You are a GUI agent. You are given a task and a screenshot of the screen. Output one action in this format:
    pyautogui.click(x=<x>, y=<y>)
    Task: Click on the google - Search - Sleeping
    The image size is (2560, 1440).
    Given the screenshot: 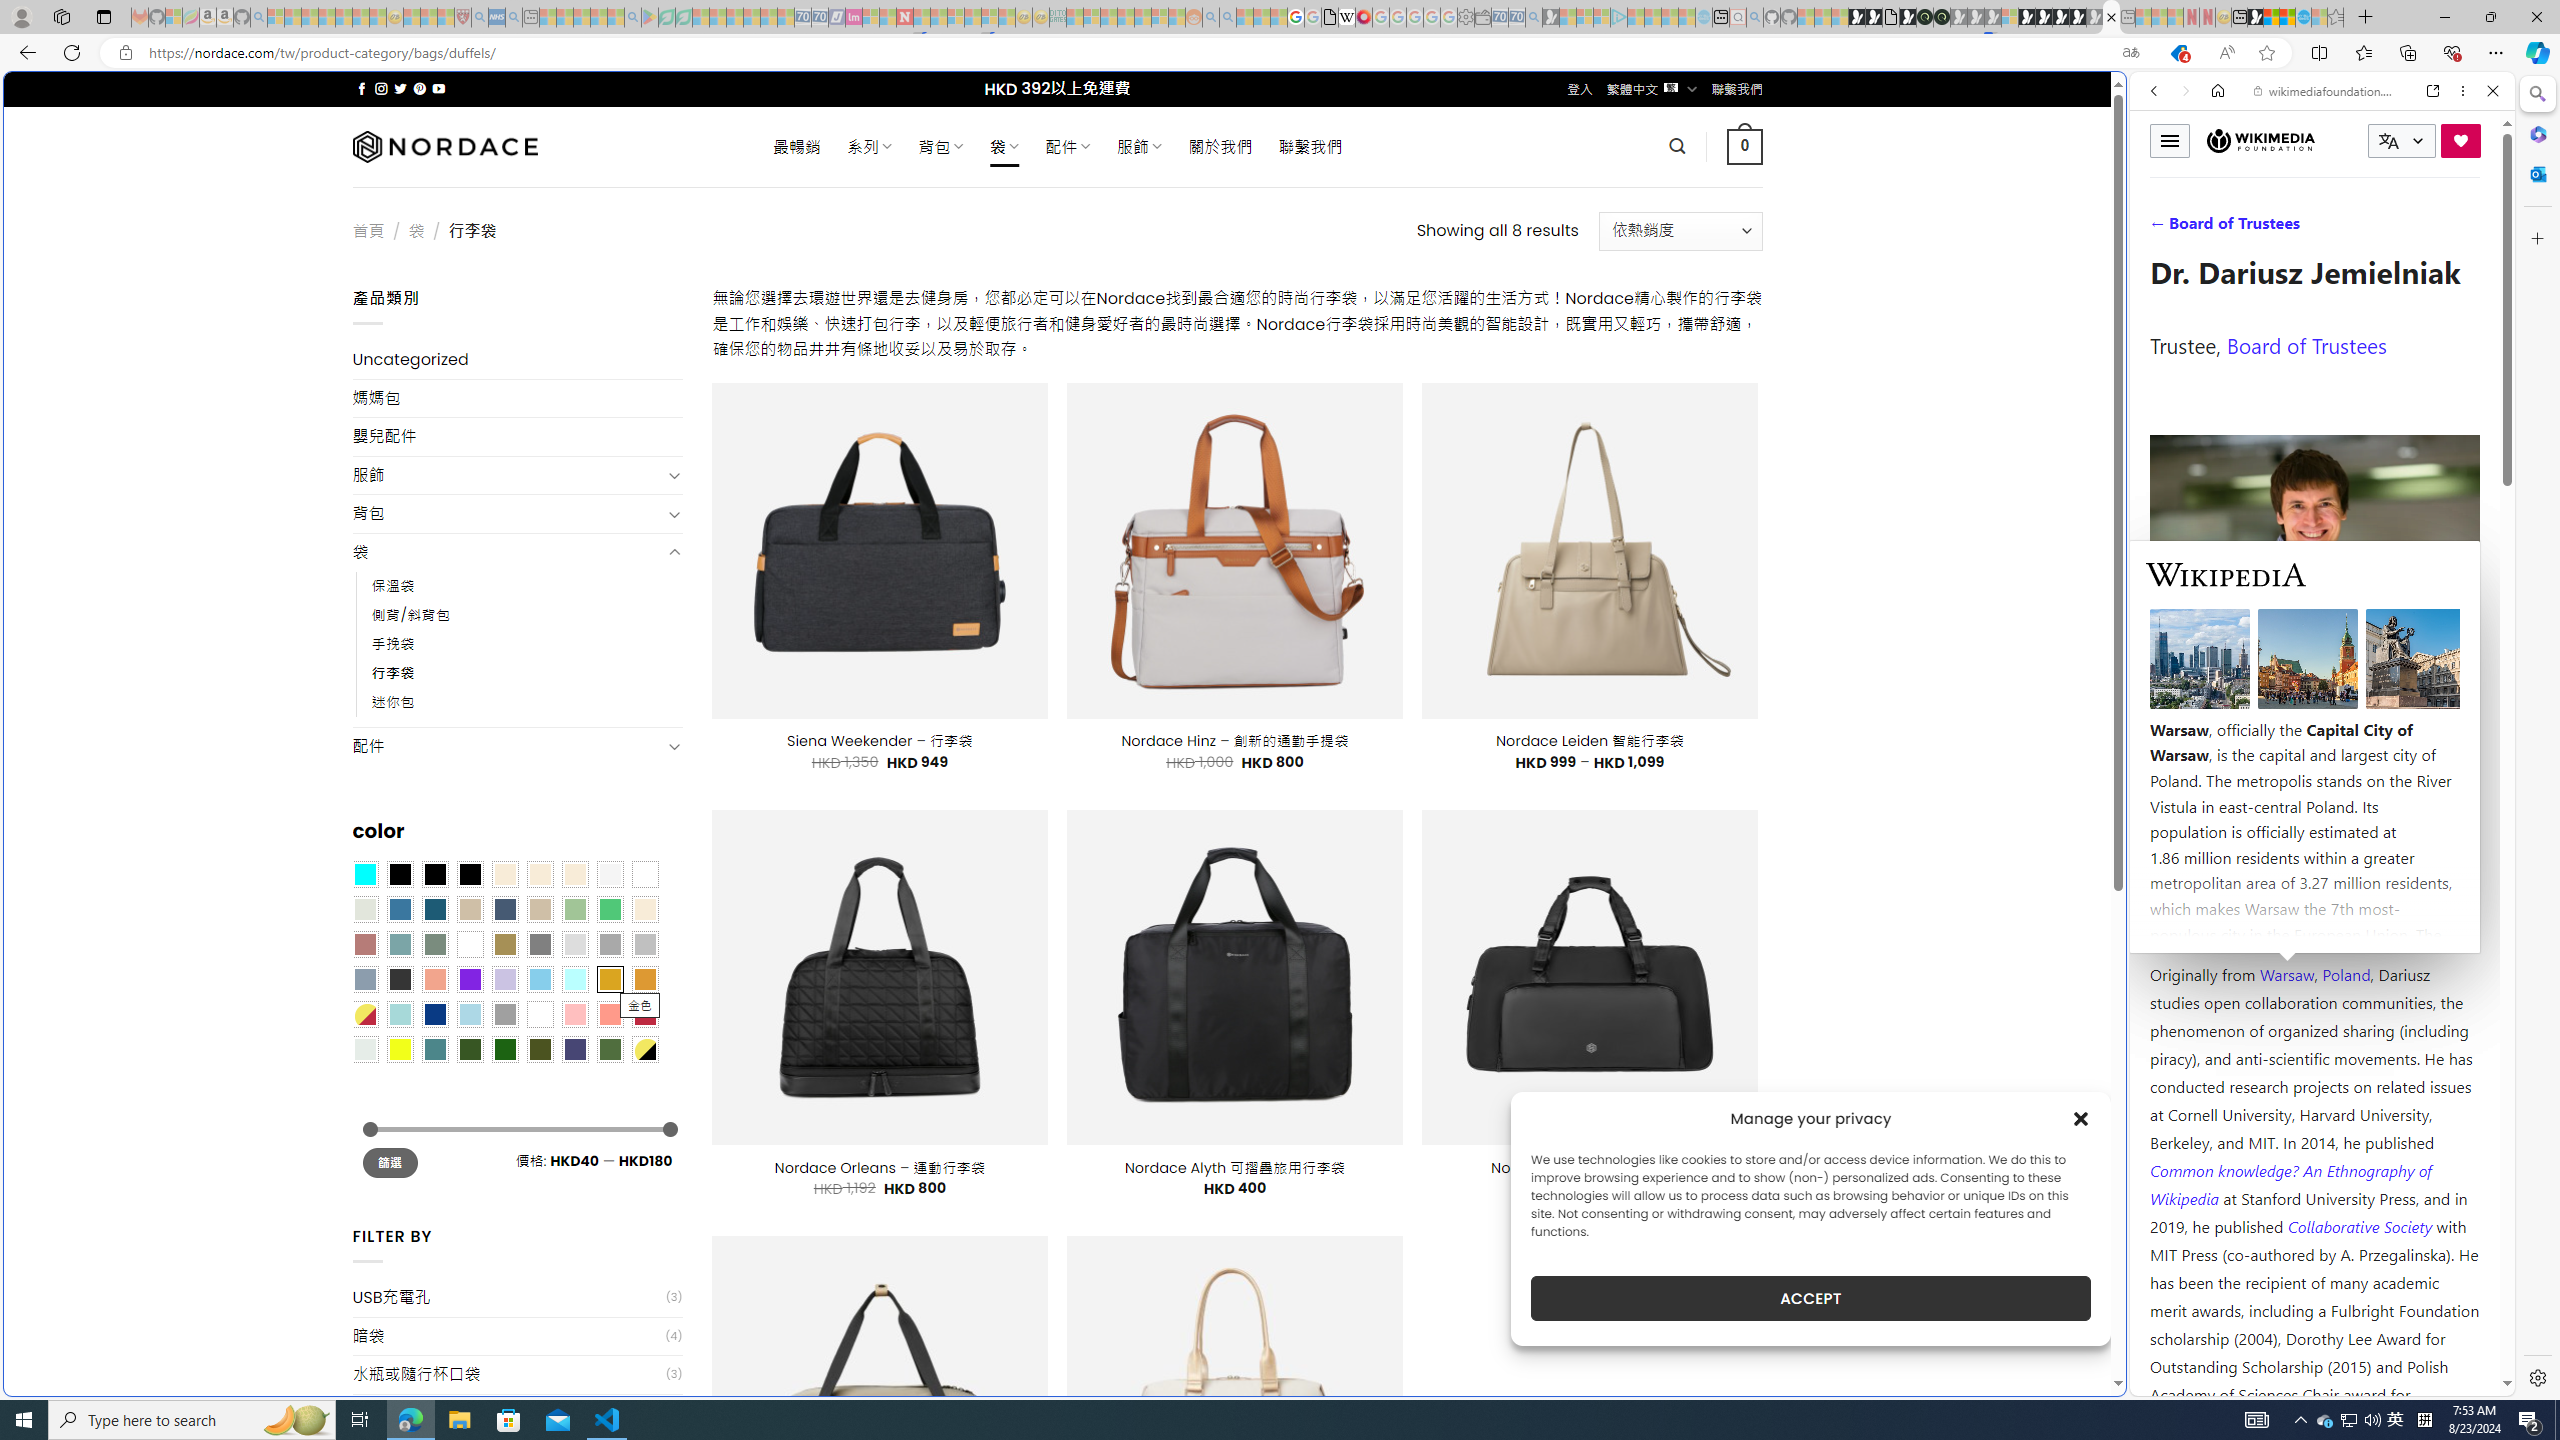 What is the action you would take?
    pyautogui.click(x=633, y=17)
    